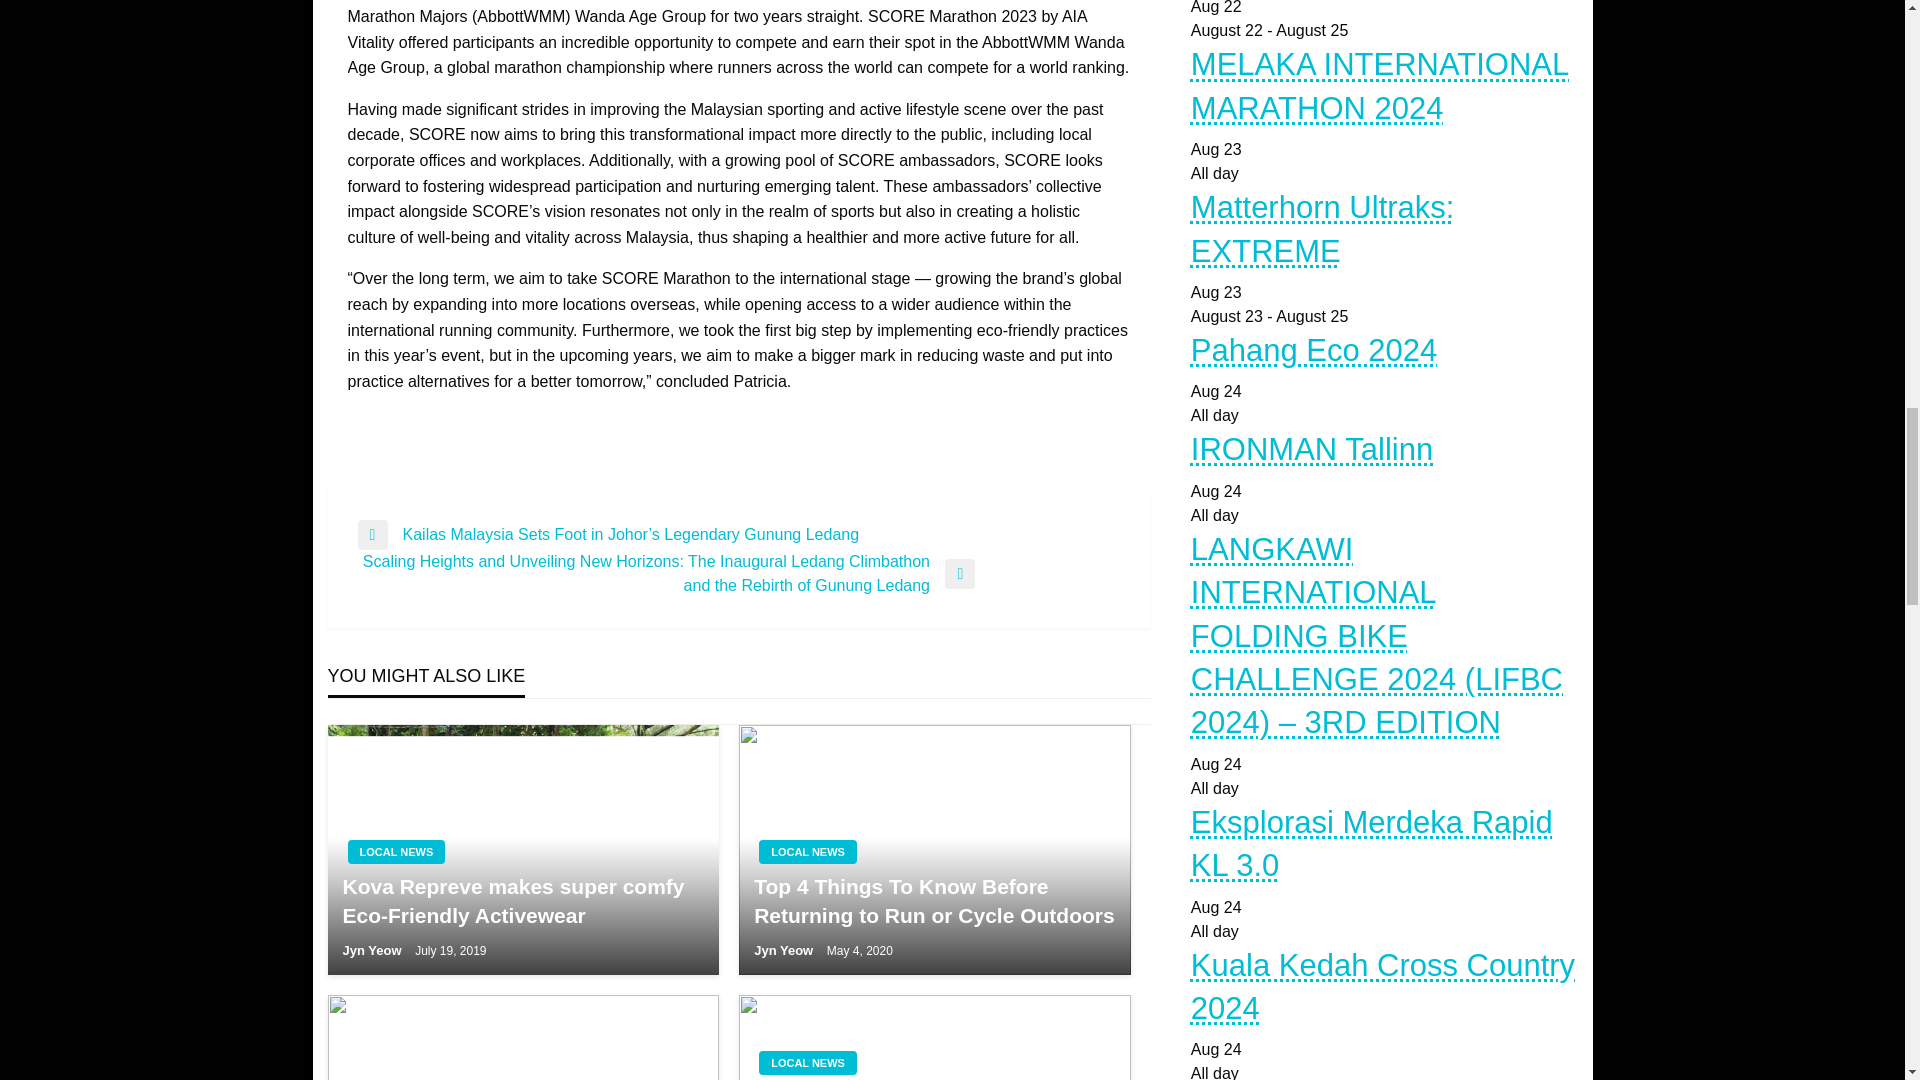 The image size is (1920, 1080). What do you see at coordinates (1314, 350) in the screenshot?
I see `Pahang Eco 2024` at bounding box center [1314, 350].